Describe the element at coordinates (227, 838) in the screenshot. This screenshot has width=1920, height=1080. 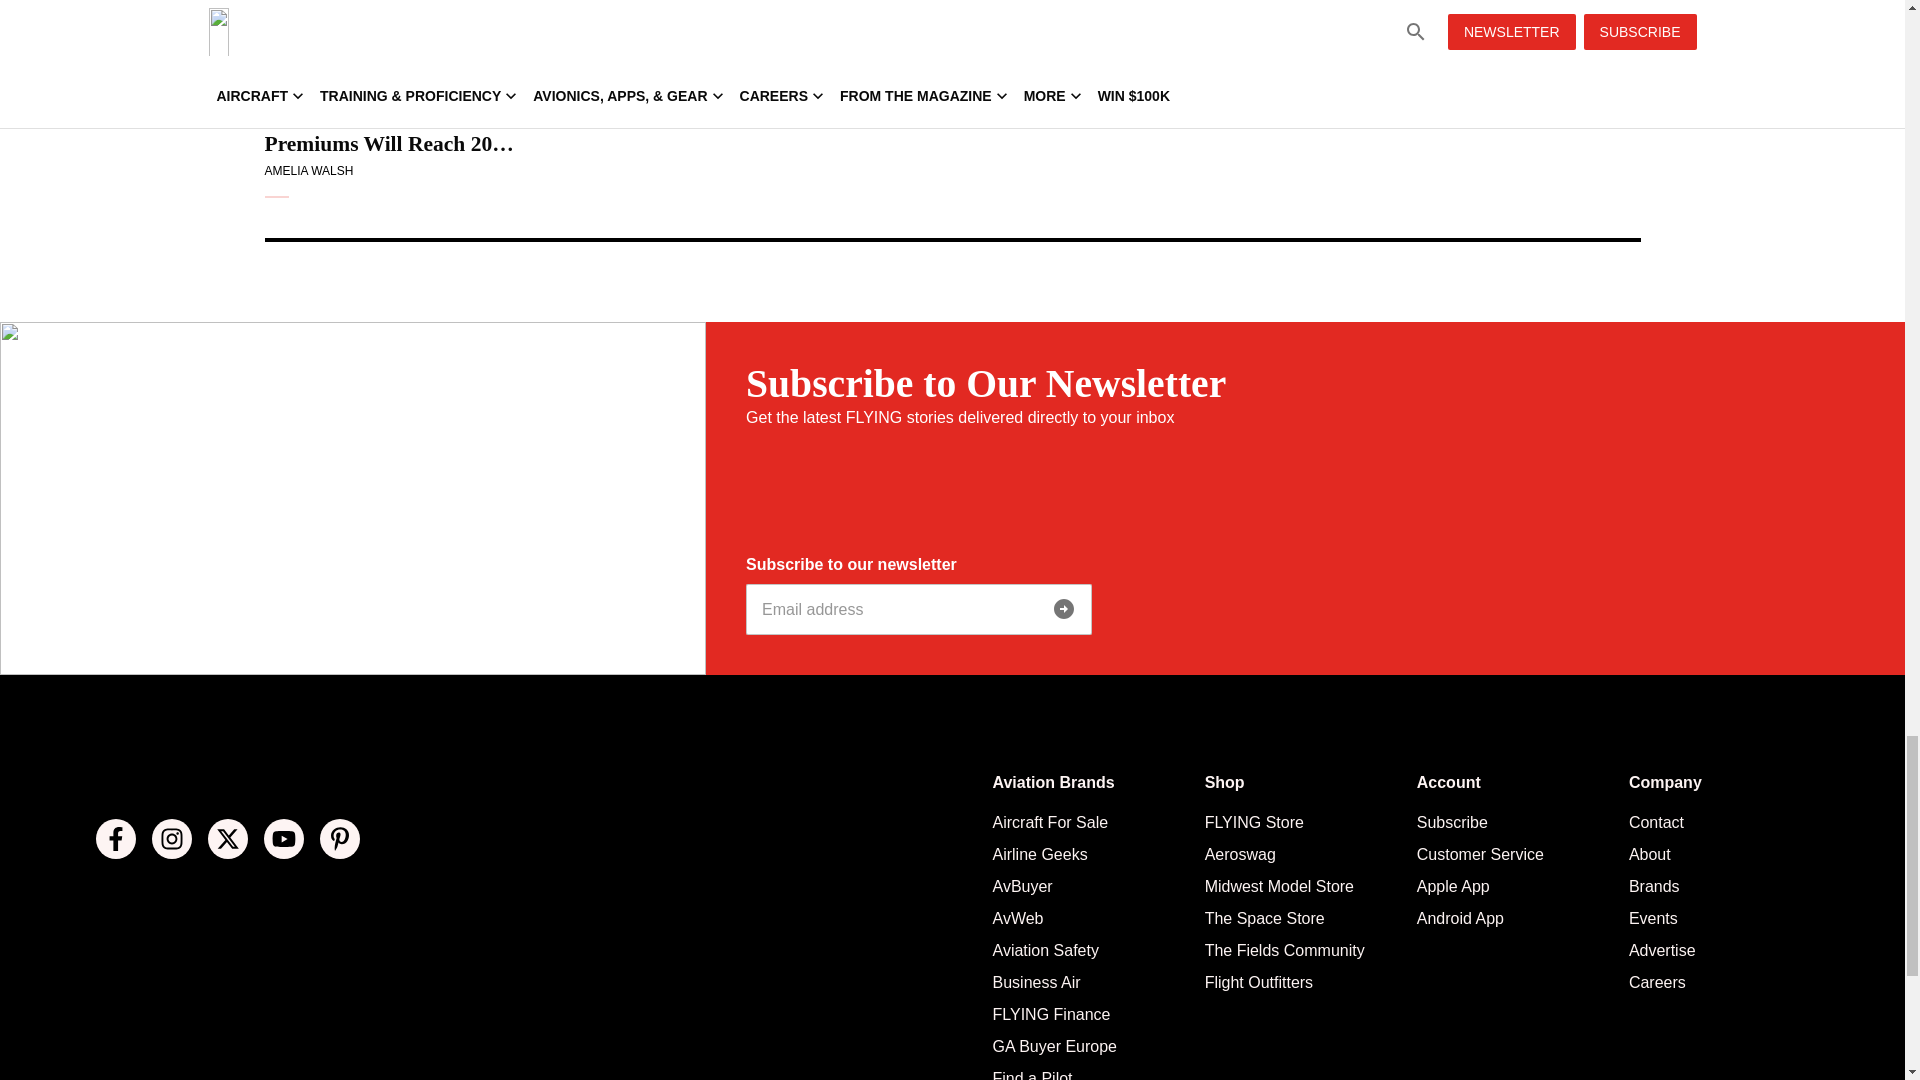
I see `Twitter` at that location.